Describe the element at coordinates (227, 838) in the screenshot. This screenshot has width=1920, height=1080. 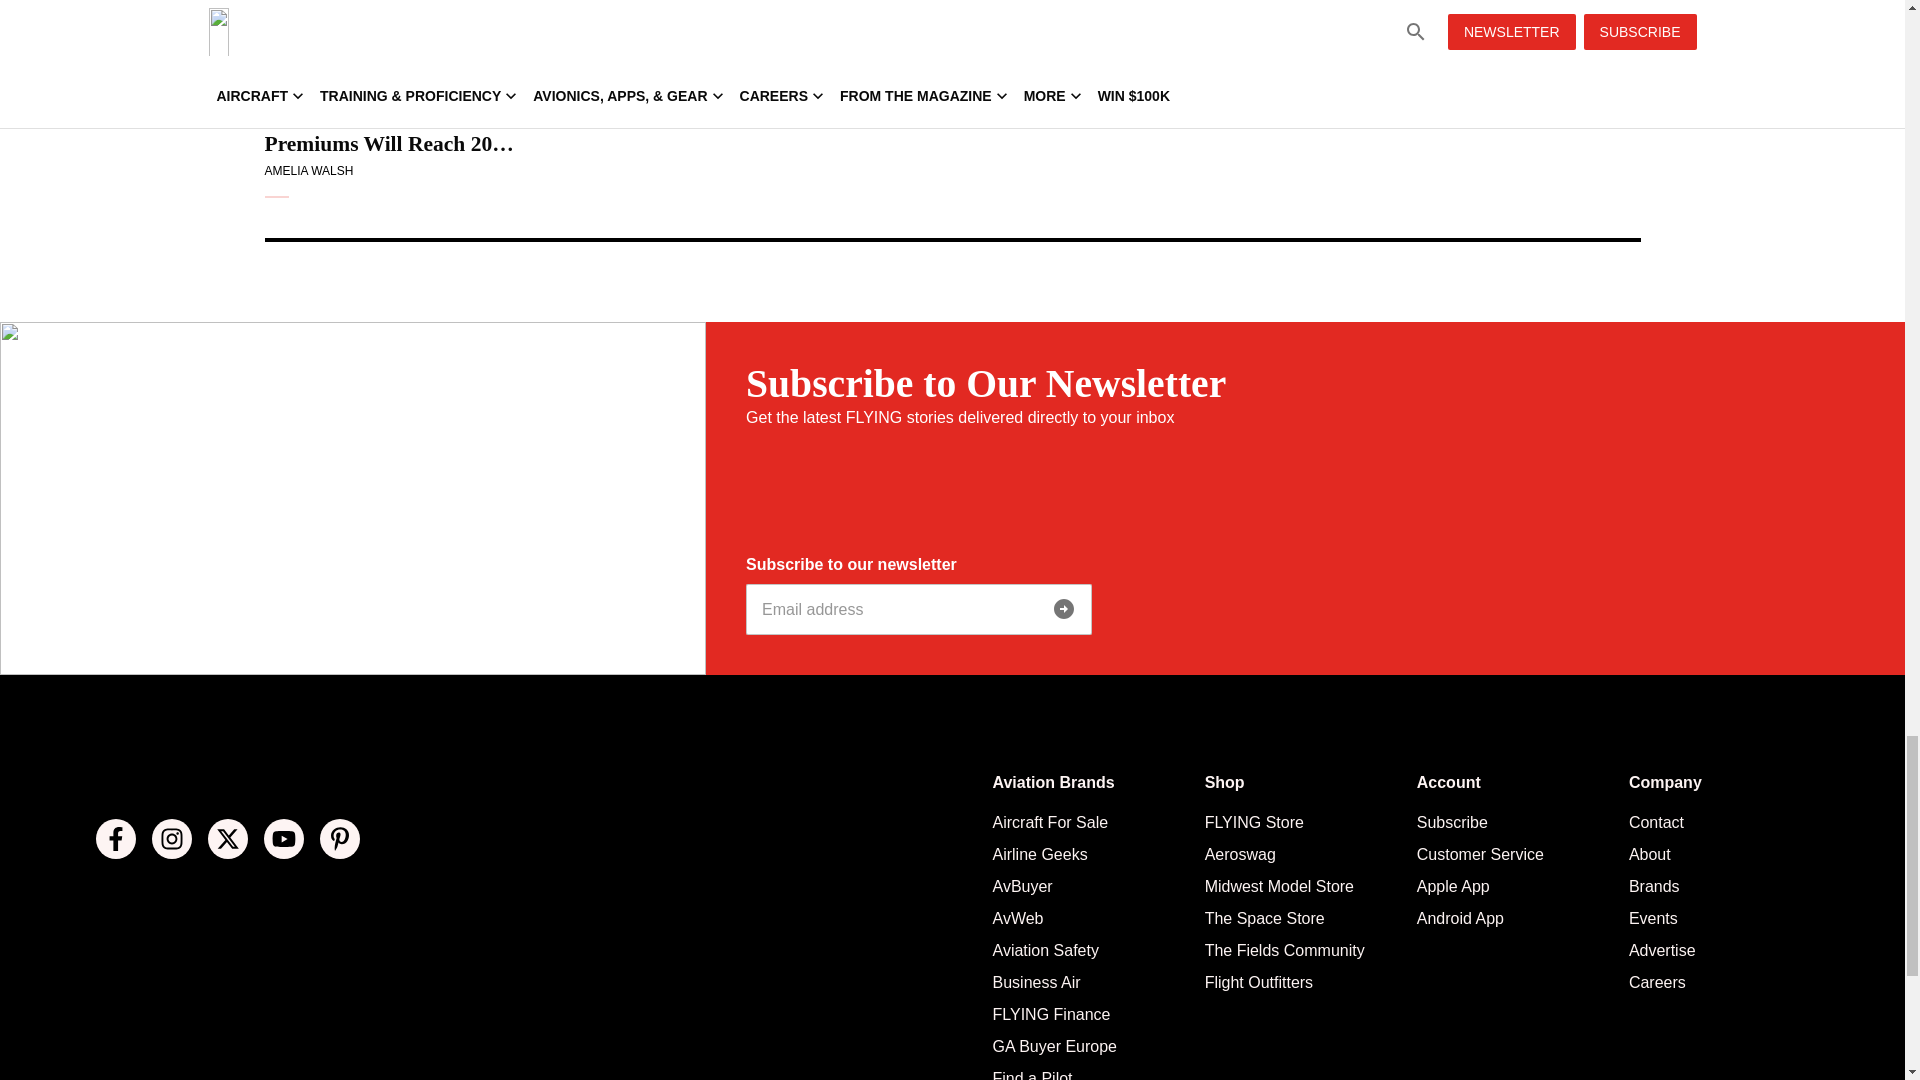
I see `Twitter` at that location.